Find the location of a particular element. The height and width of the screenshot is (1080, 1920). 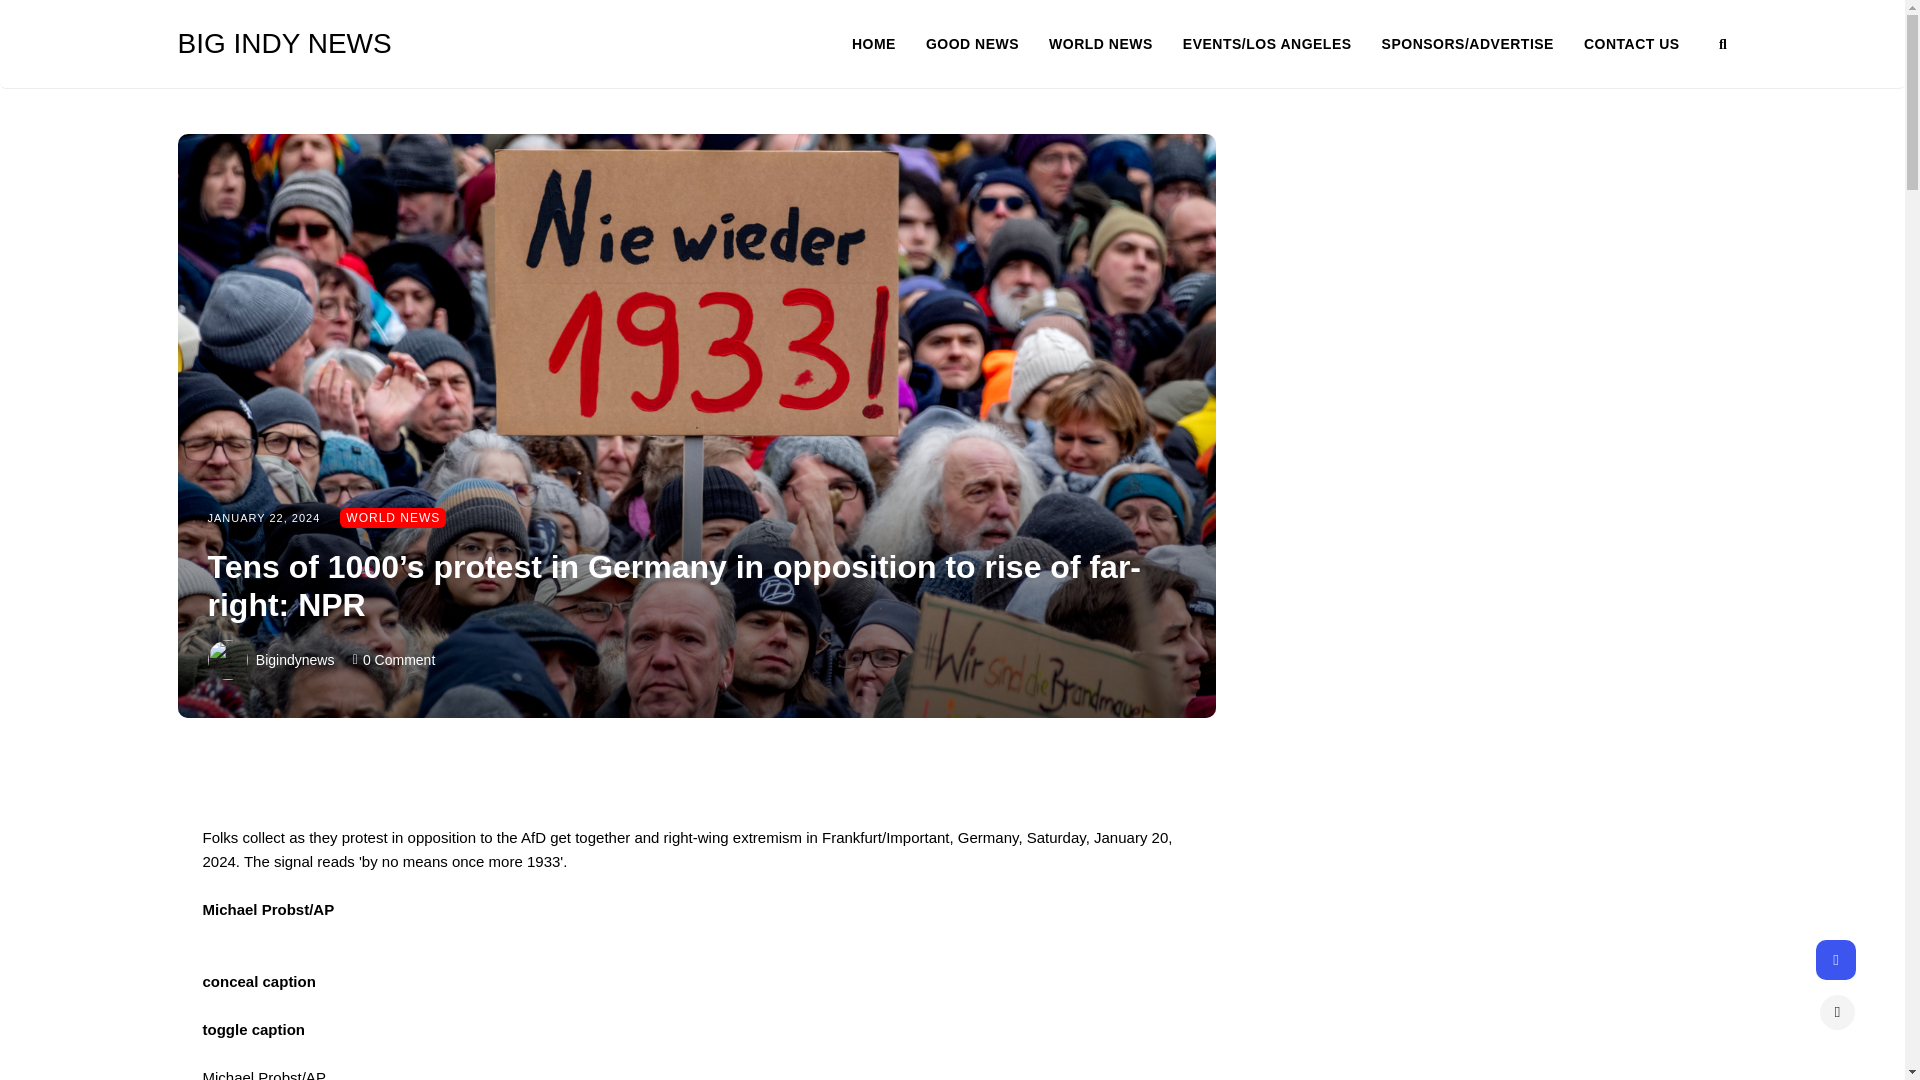

BIG INDY NEWS is located at coordinates (332, 44).